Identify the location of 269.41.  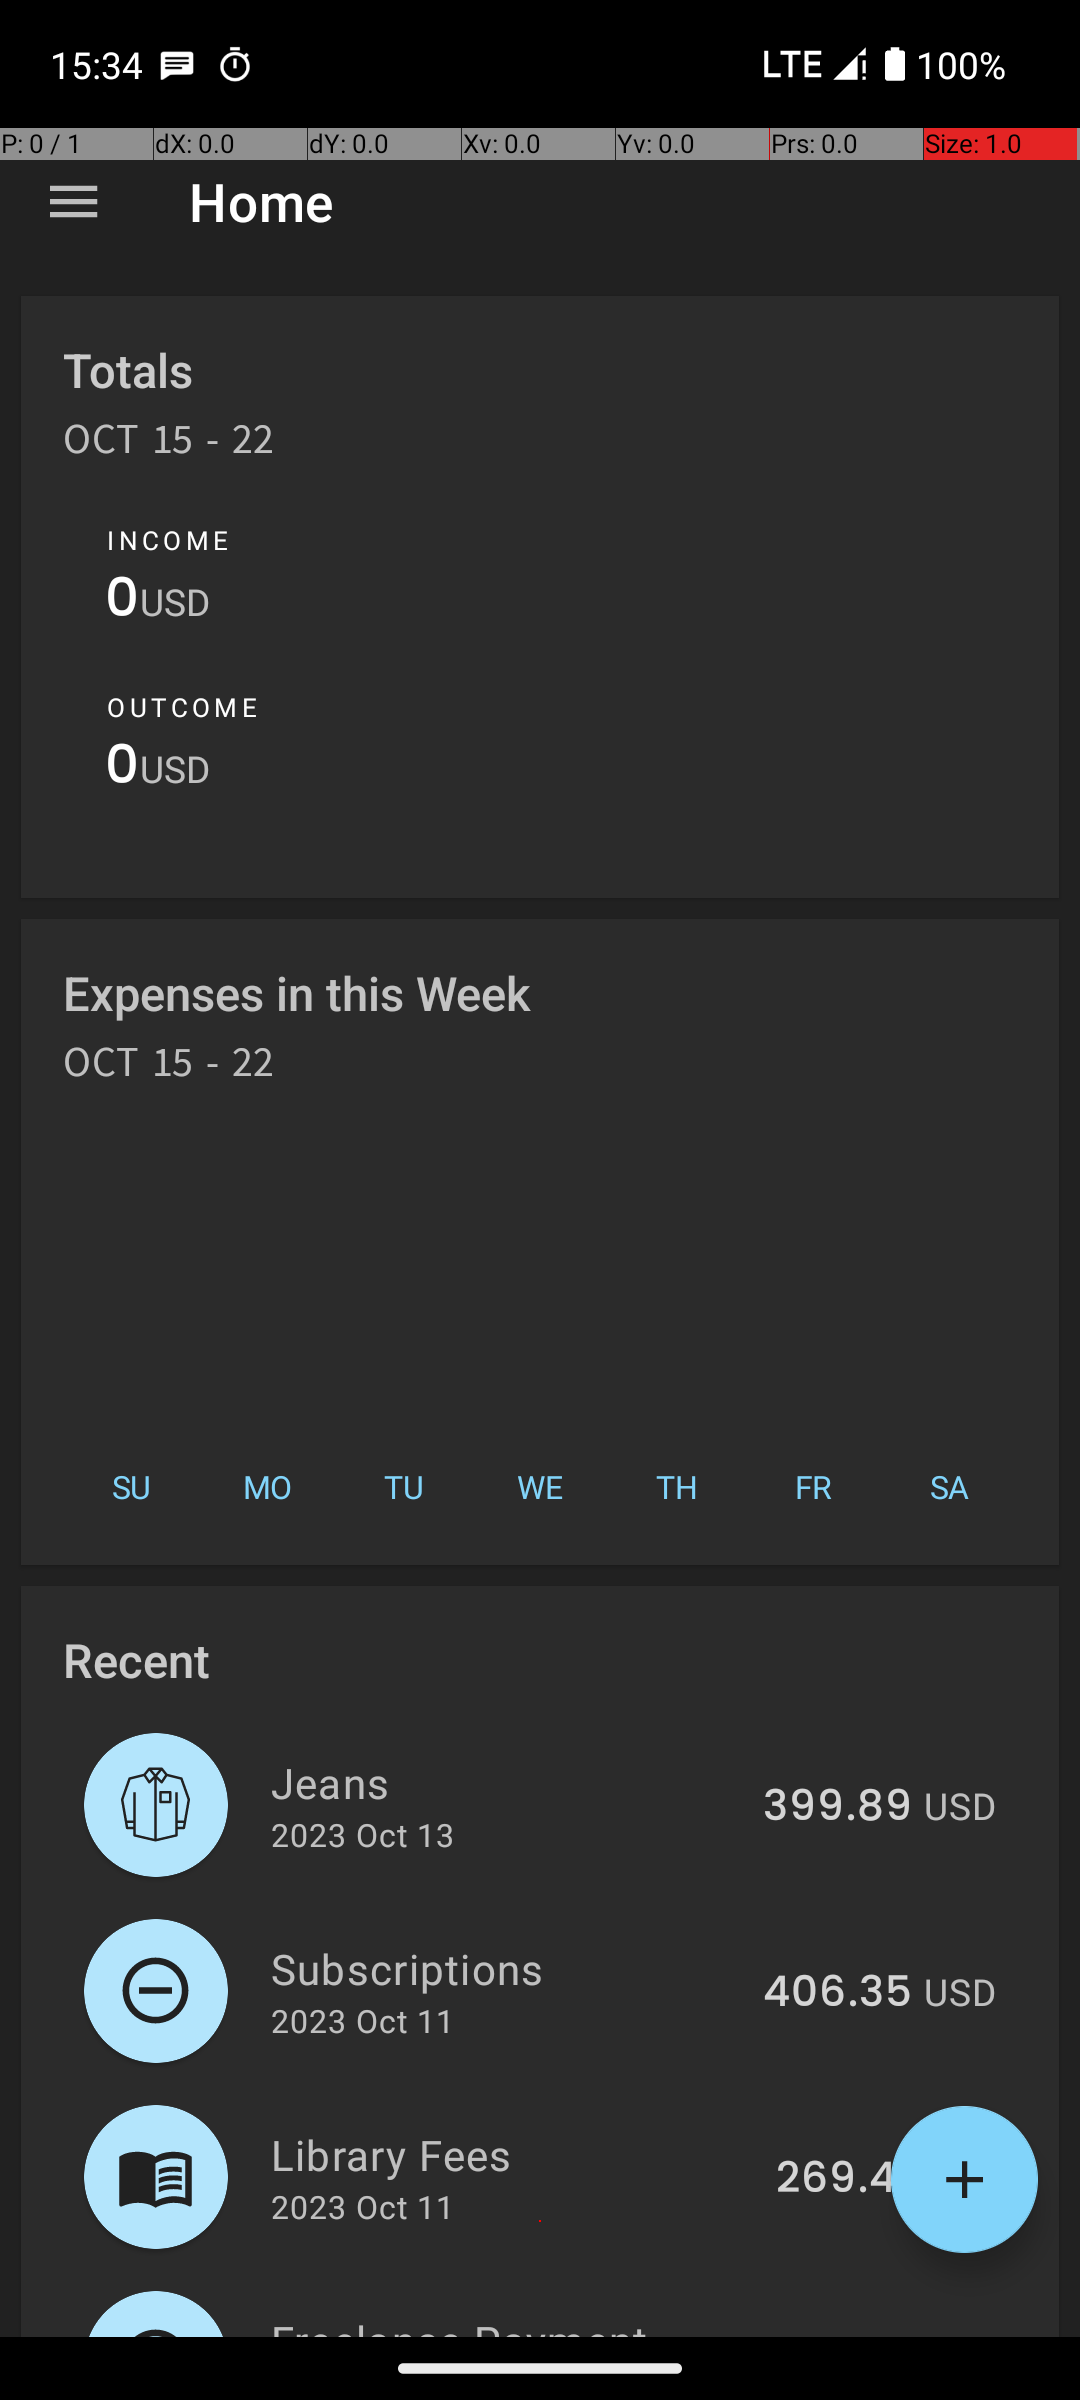
(844, 2179).